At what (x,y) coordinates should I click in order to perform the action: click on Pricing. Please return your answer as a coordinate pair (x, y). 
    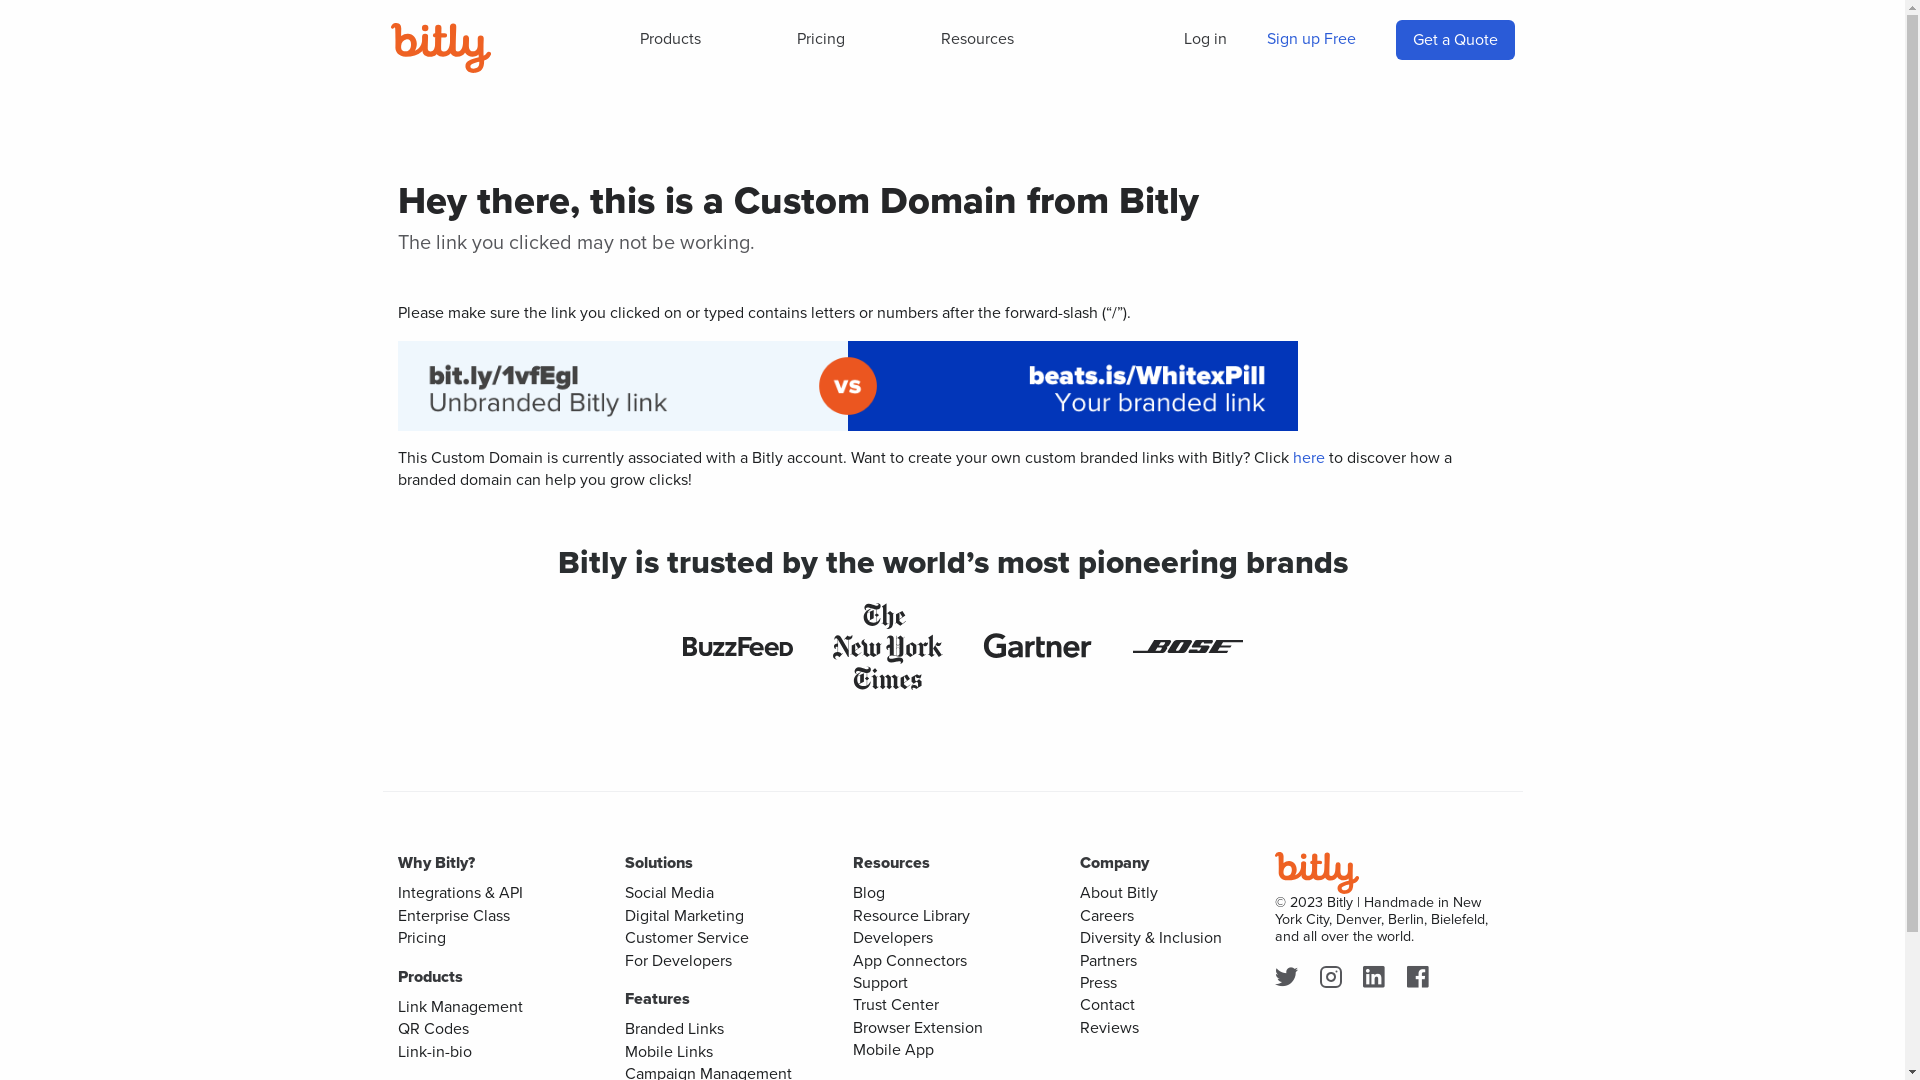
    Looking at the image, I should click on (422, 938).